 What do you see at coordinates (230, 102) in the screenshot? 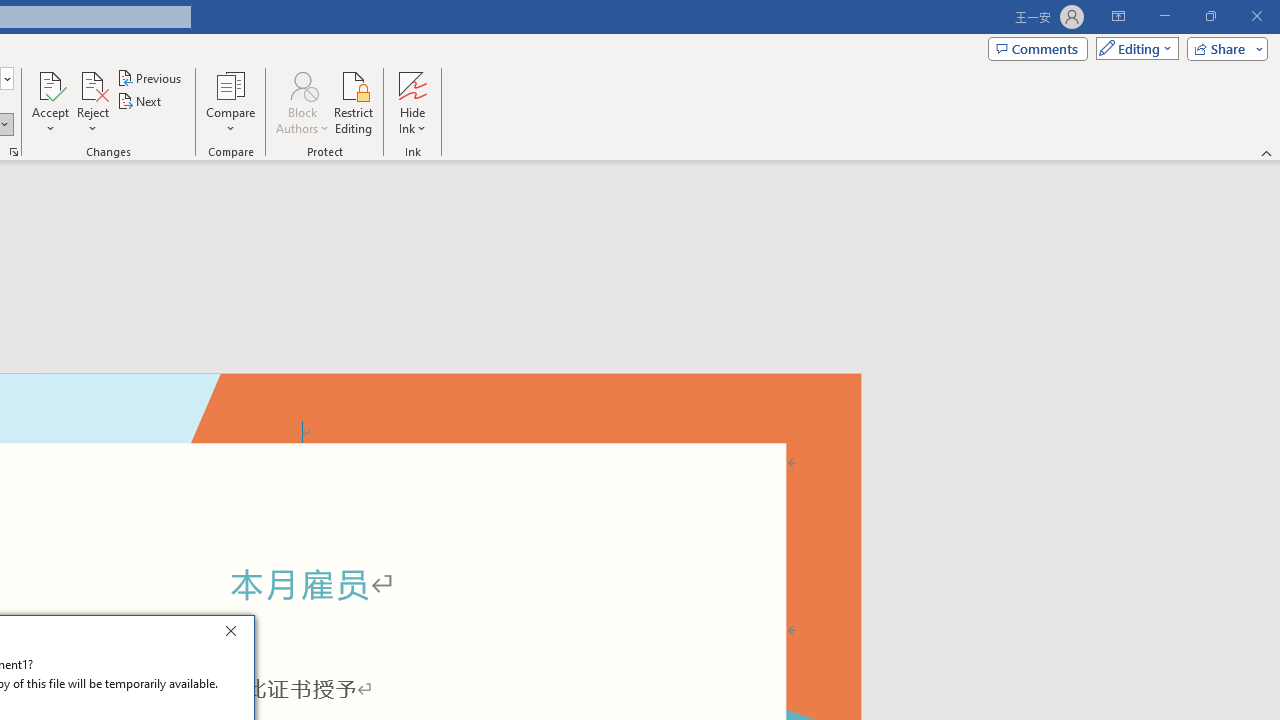
I see `Compare` at bounding box center [230, 102].